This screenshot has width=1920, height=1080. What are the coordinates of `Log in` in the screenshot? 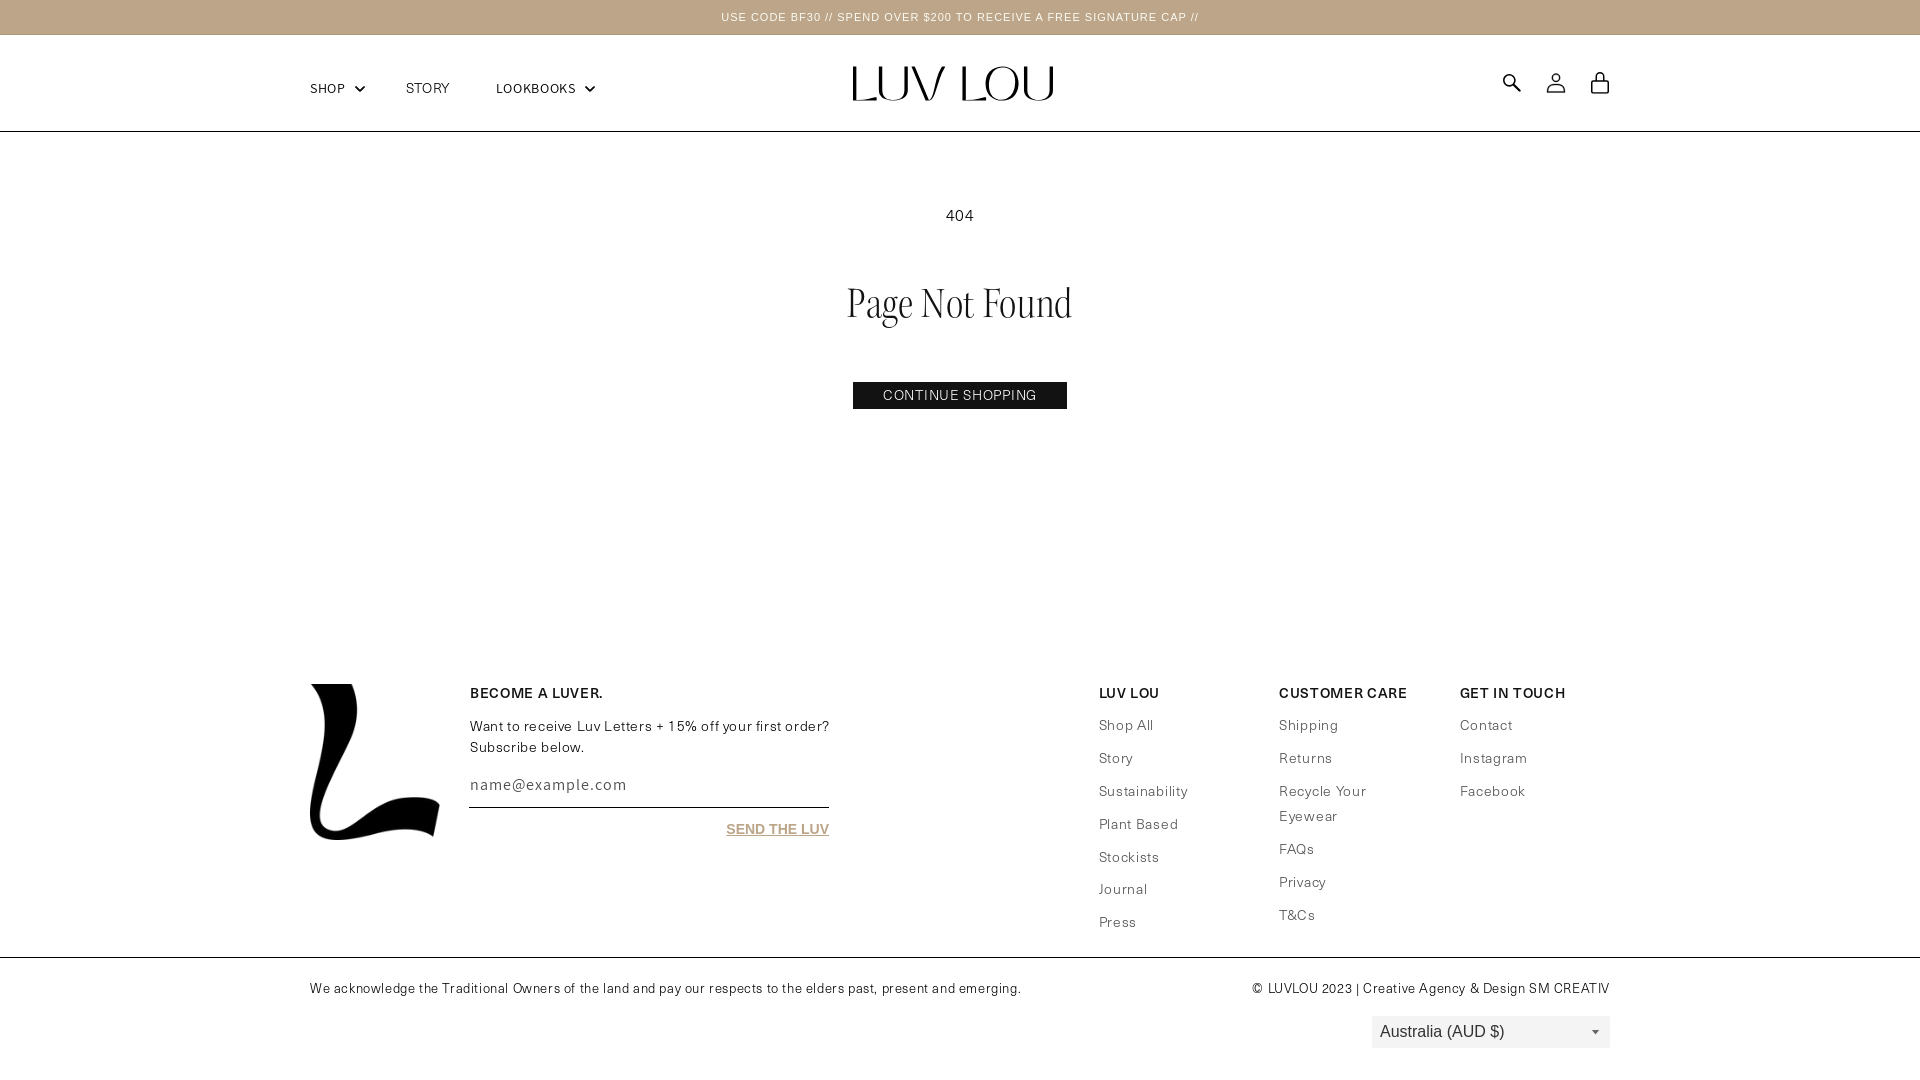 It's located at (1556, 83).